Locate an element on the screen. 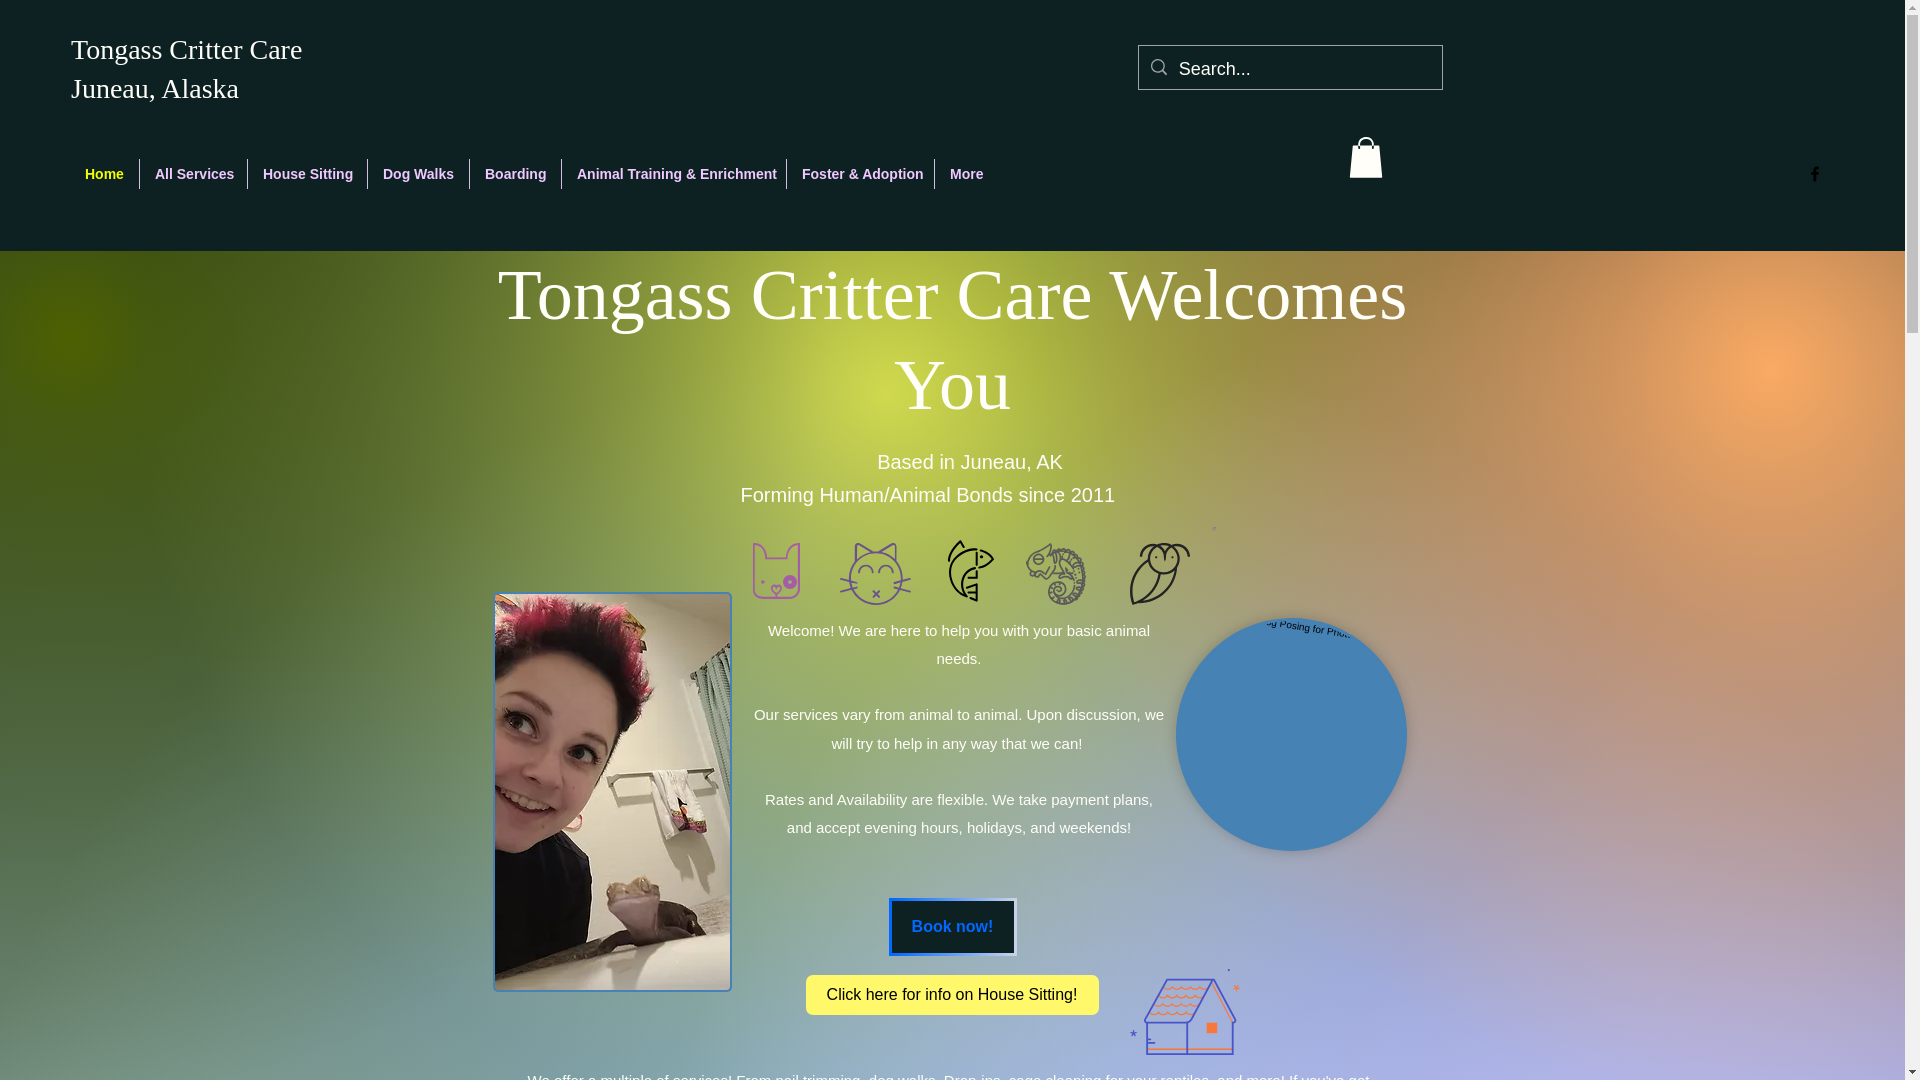 Image resolution: width=1920 pixels, height=1080 pixels. House Sitting is located at coordinates (306, 174).